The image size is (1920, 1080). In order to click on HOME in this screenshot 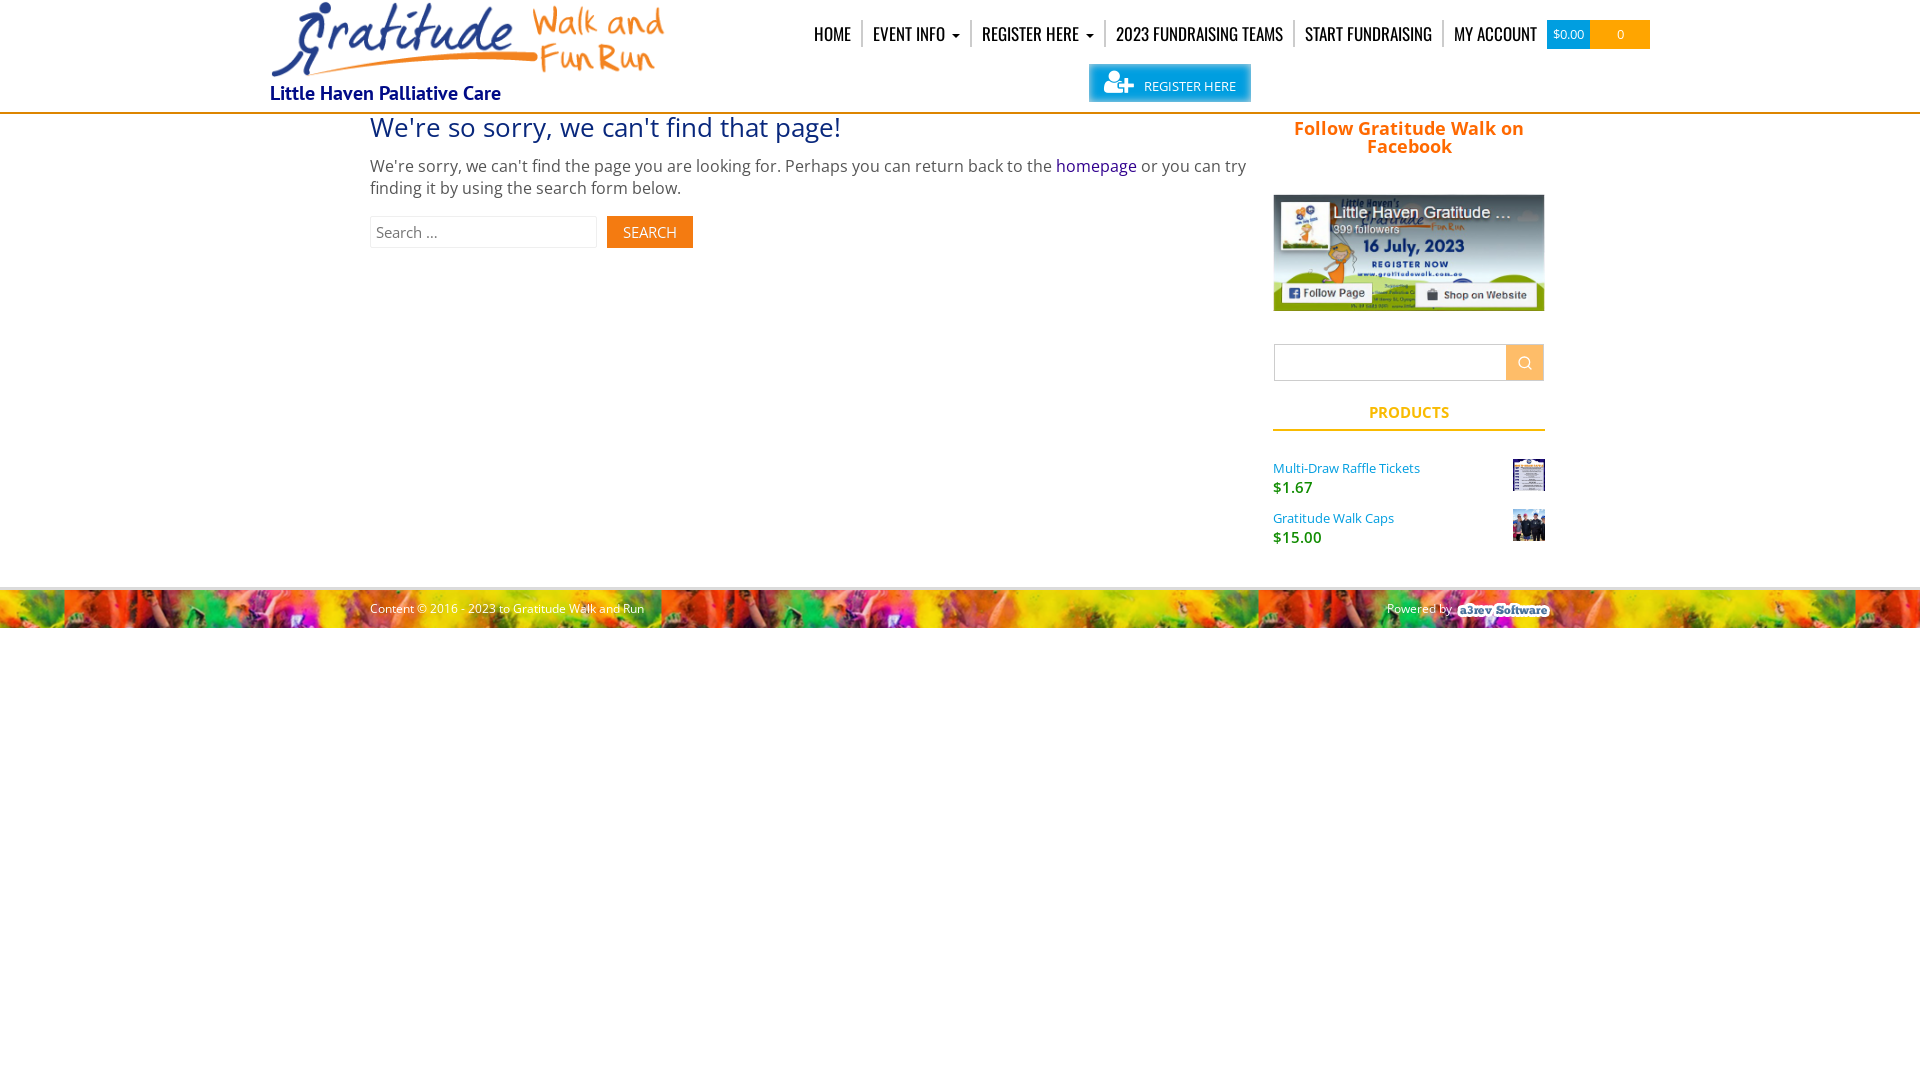, I will do `click(832, 34)`.